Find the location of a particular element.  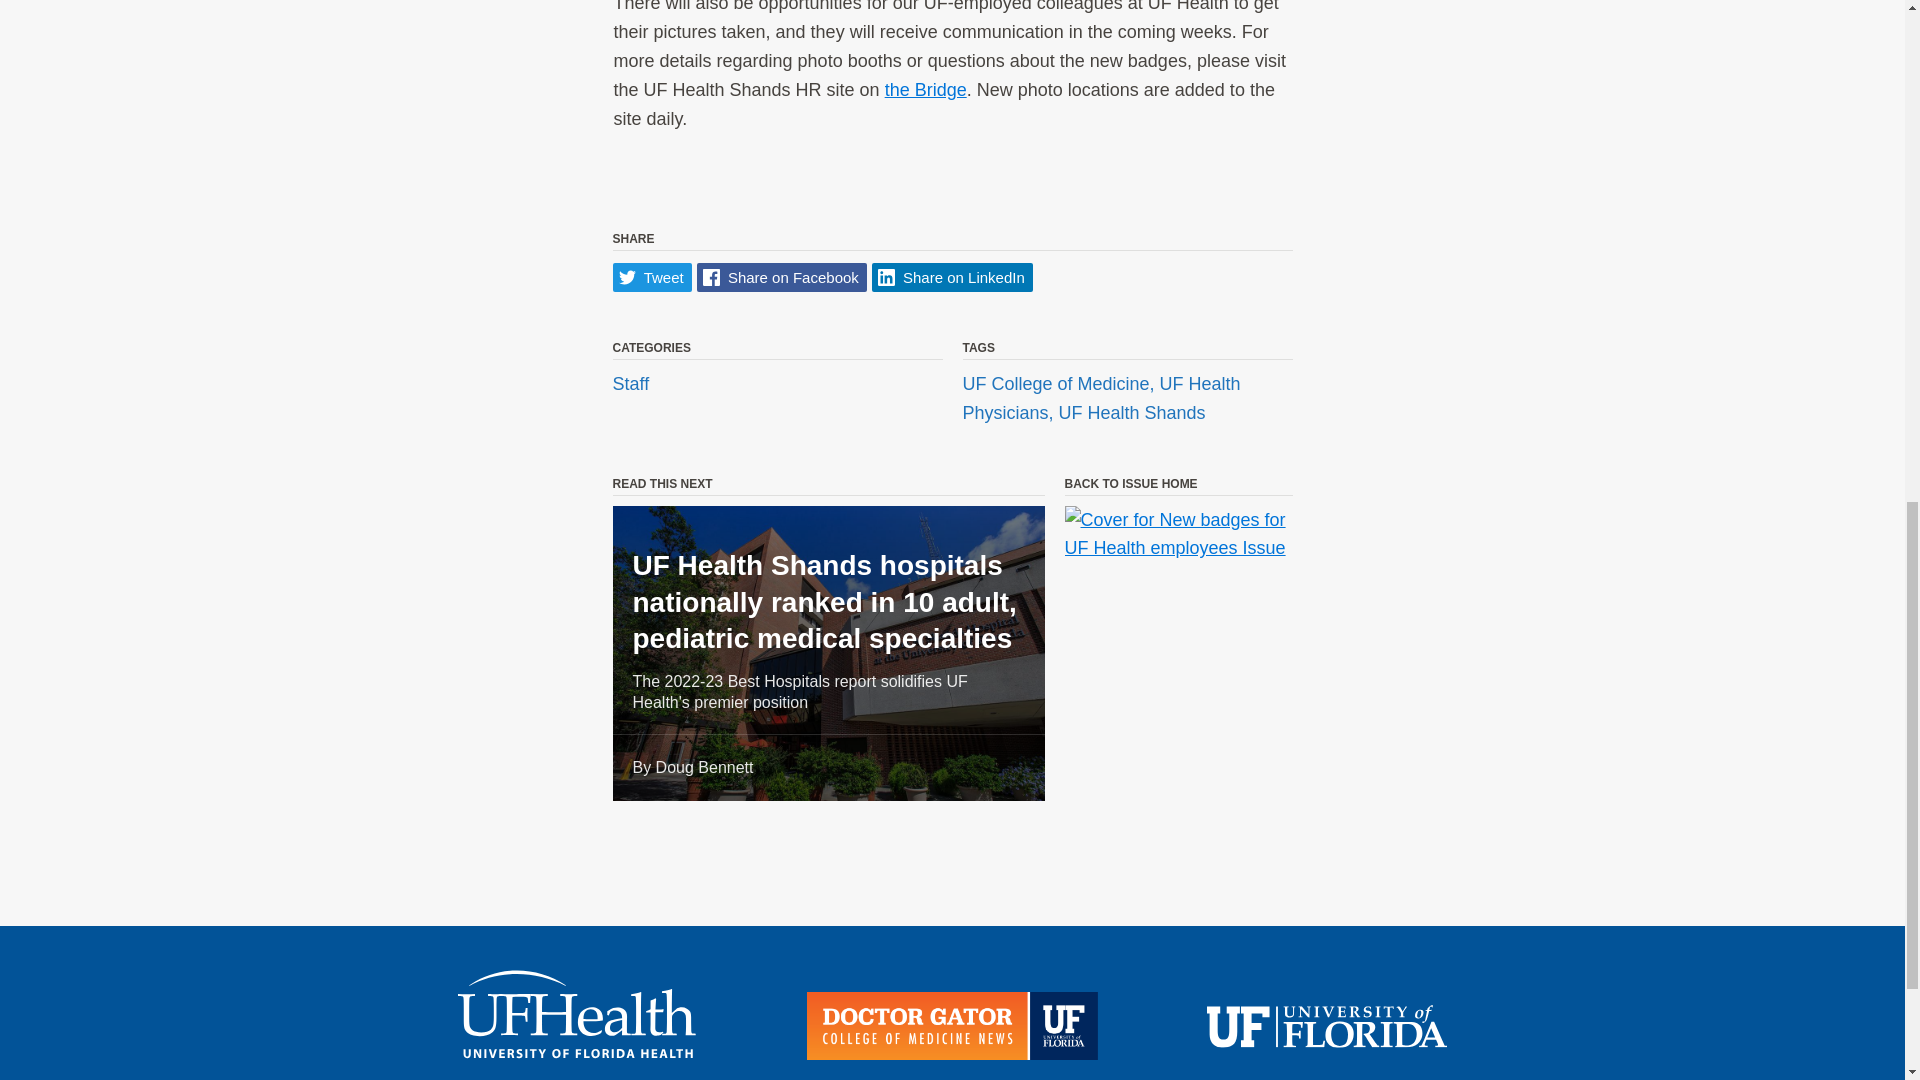

Tweet is located at coordinates (652, 277).